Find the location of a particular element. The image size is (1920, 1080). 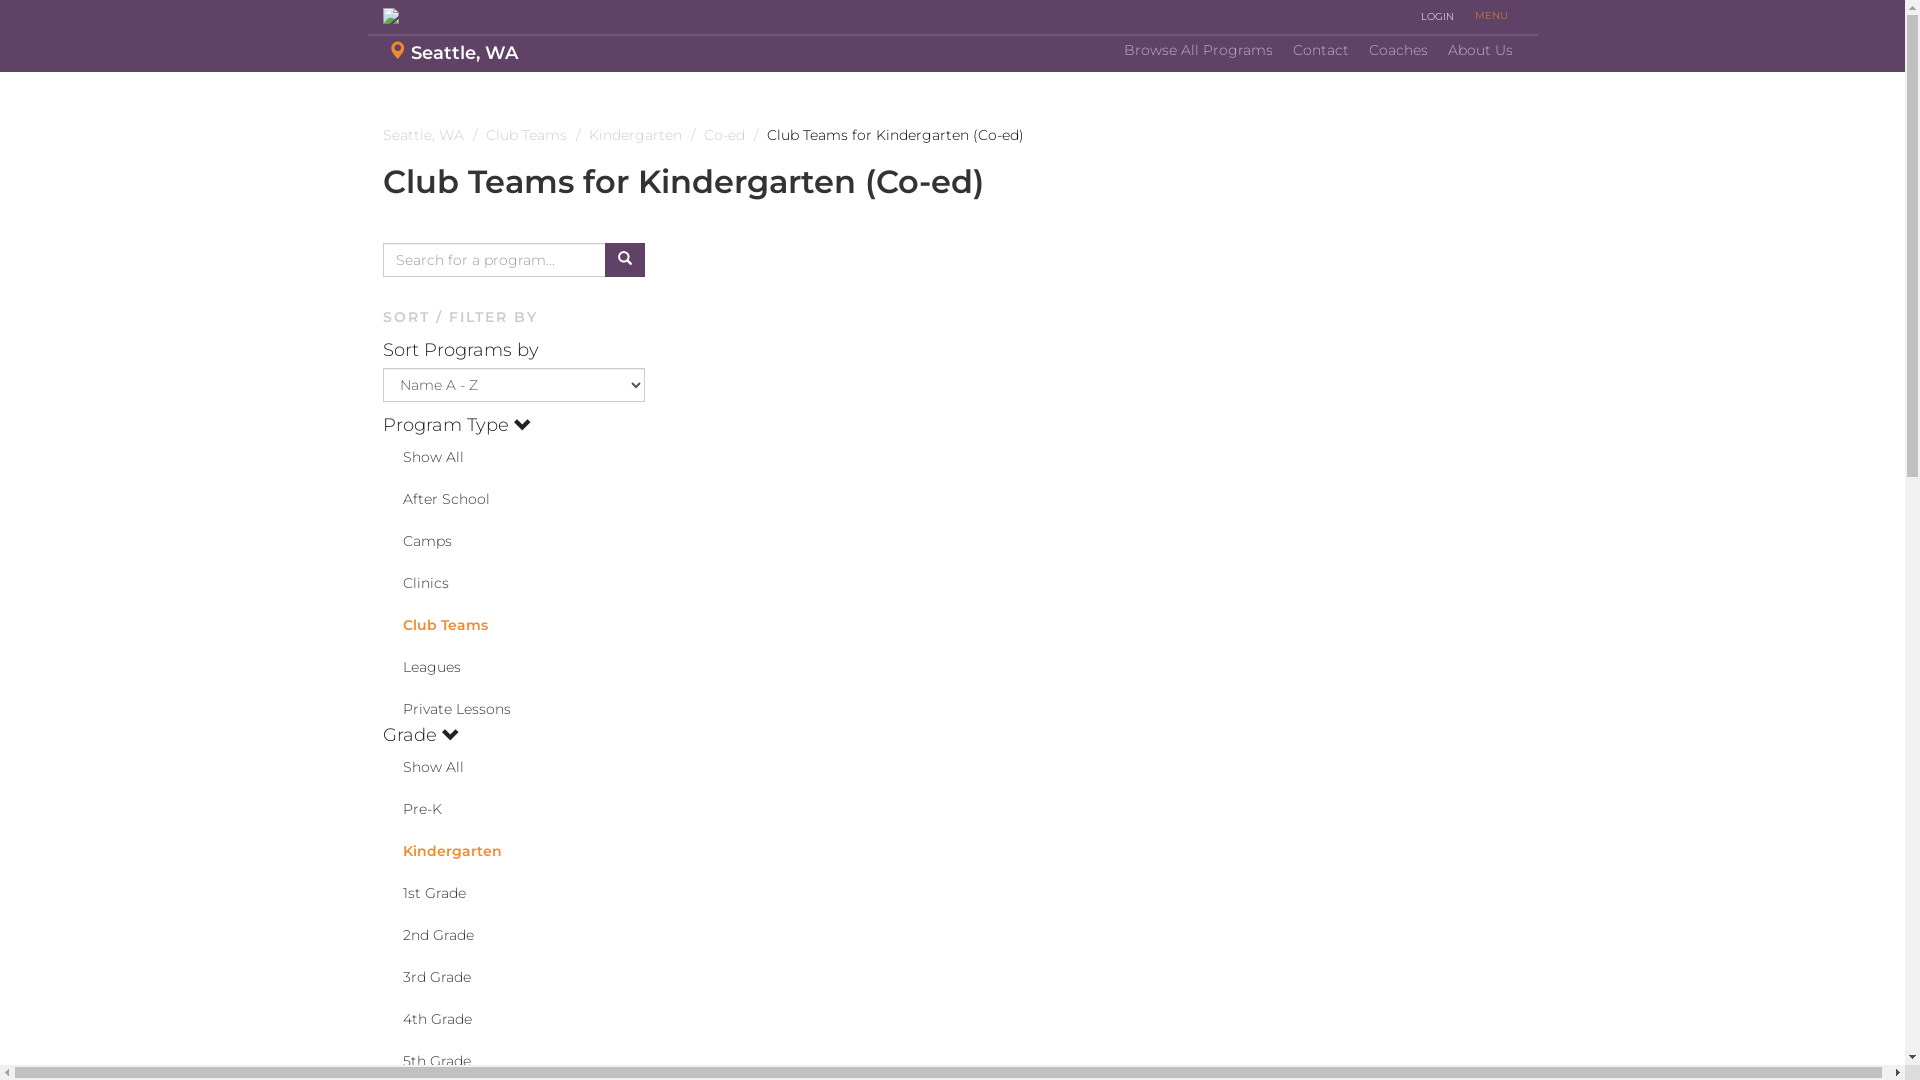

Browse All Programs is located at coordinates (1198, 51).